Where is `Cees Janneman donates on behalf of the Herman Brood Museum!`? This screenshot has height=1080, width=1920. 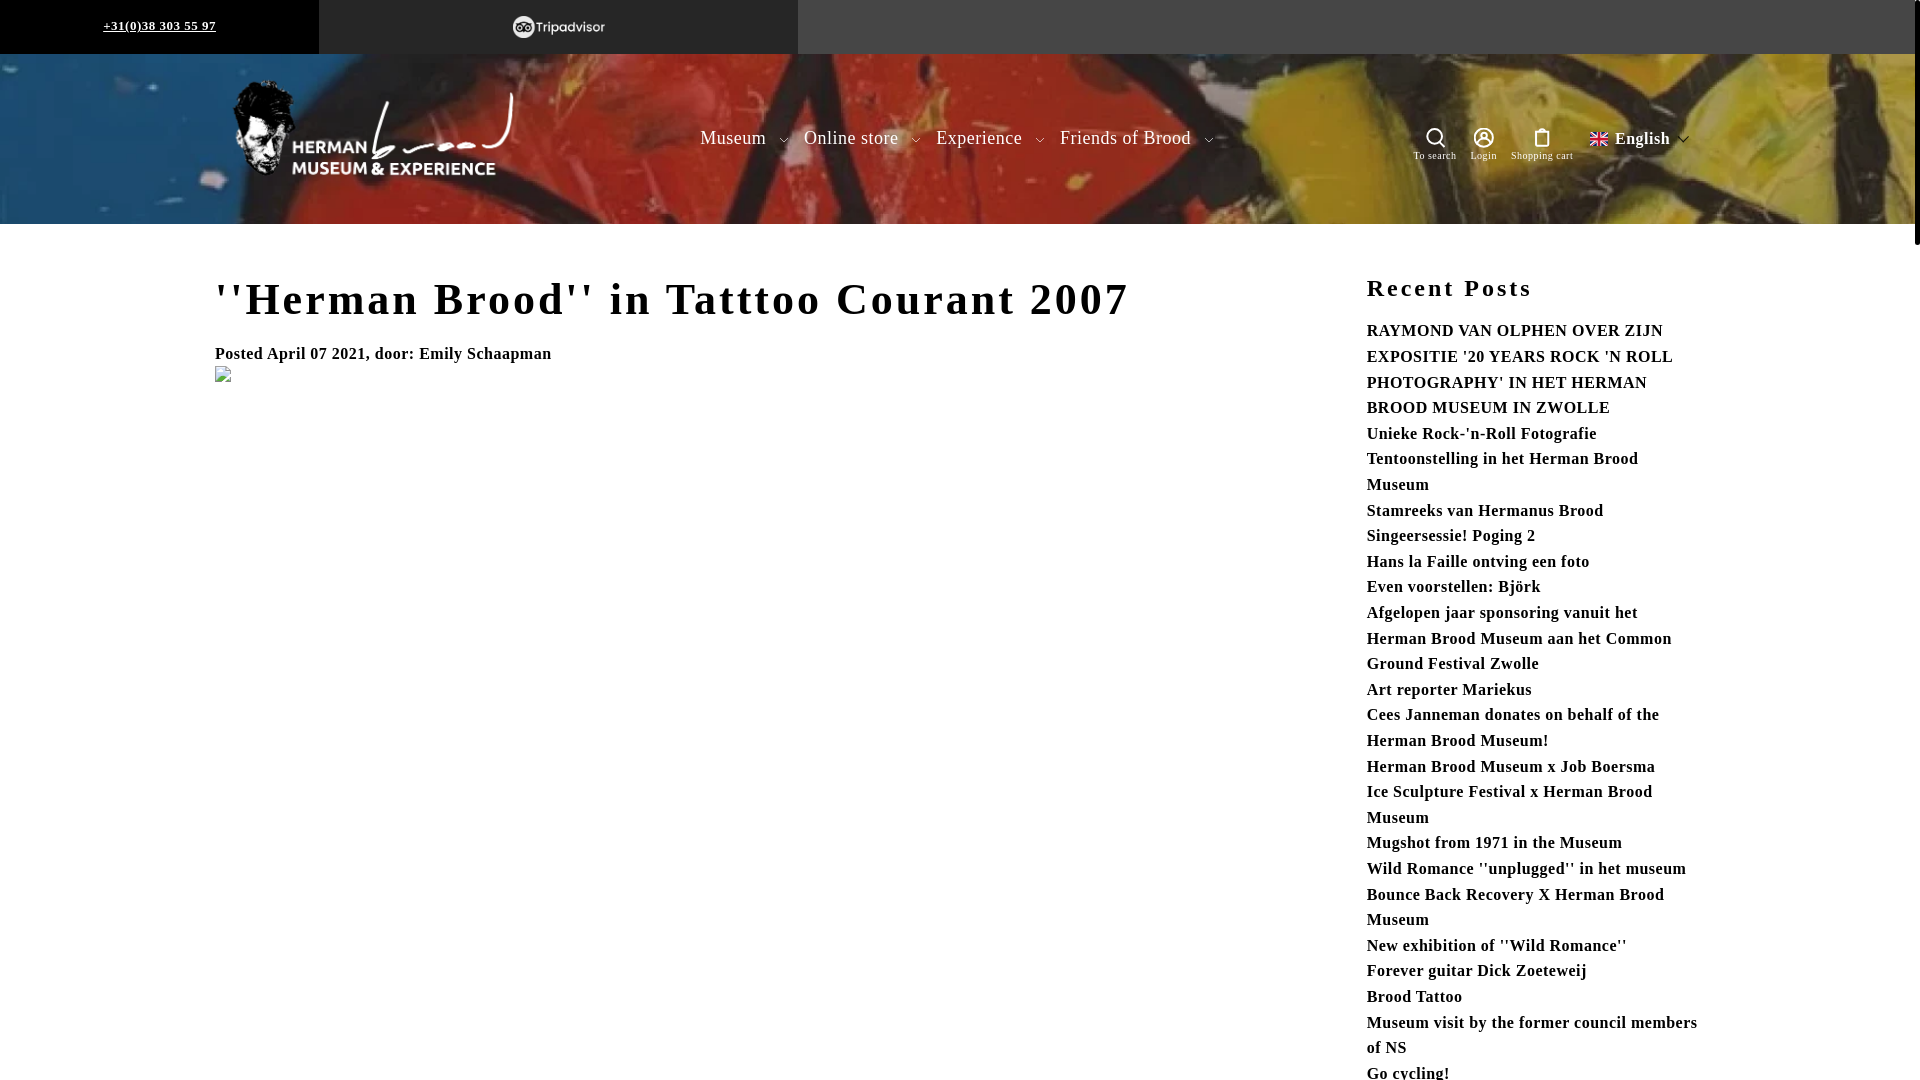 Cees Janneman donates on behalf of the Herman Brood Museum! is located at coordinates (1514, 728).